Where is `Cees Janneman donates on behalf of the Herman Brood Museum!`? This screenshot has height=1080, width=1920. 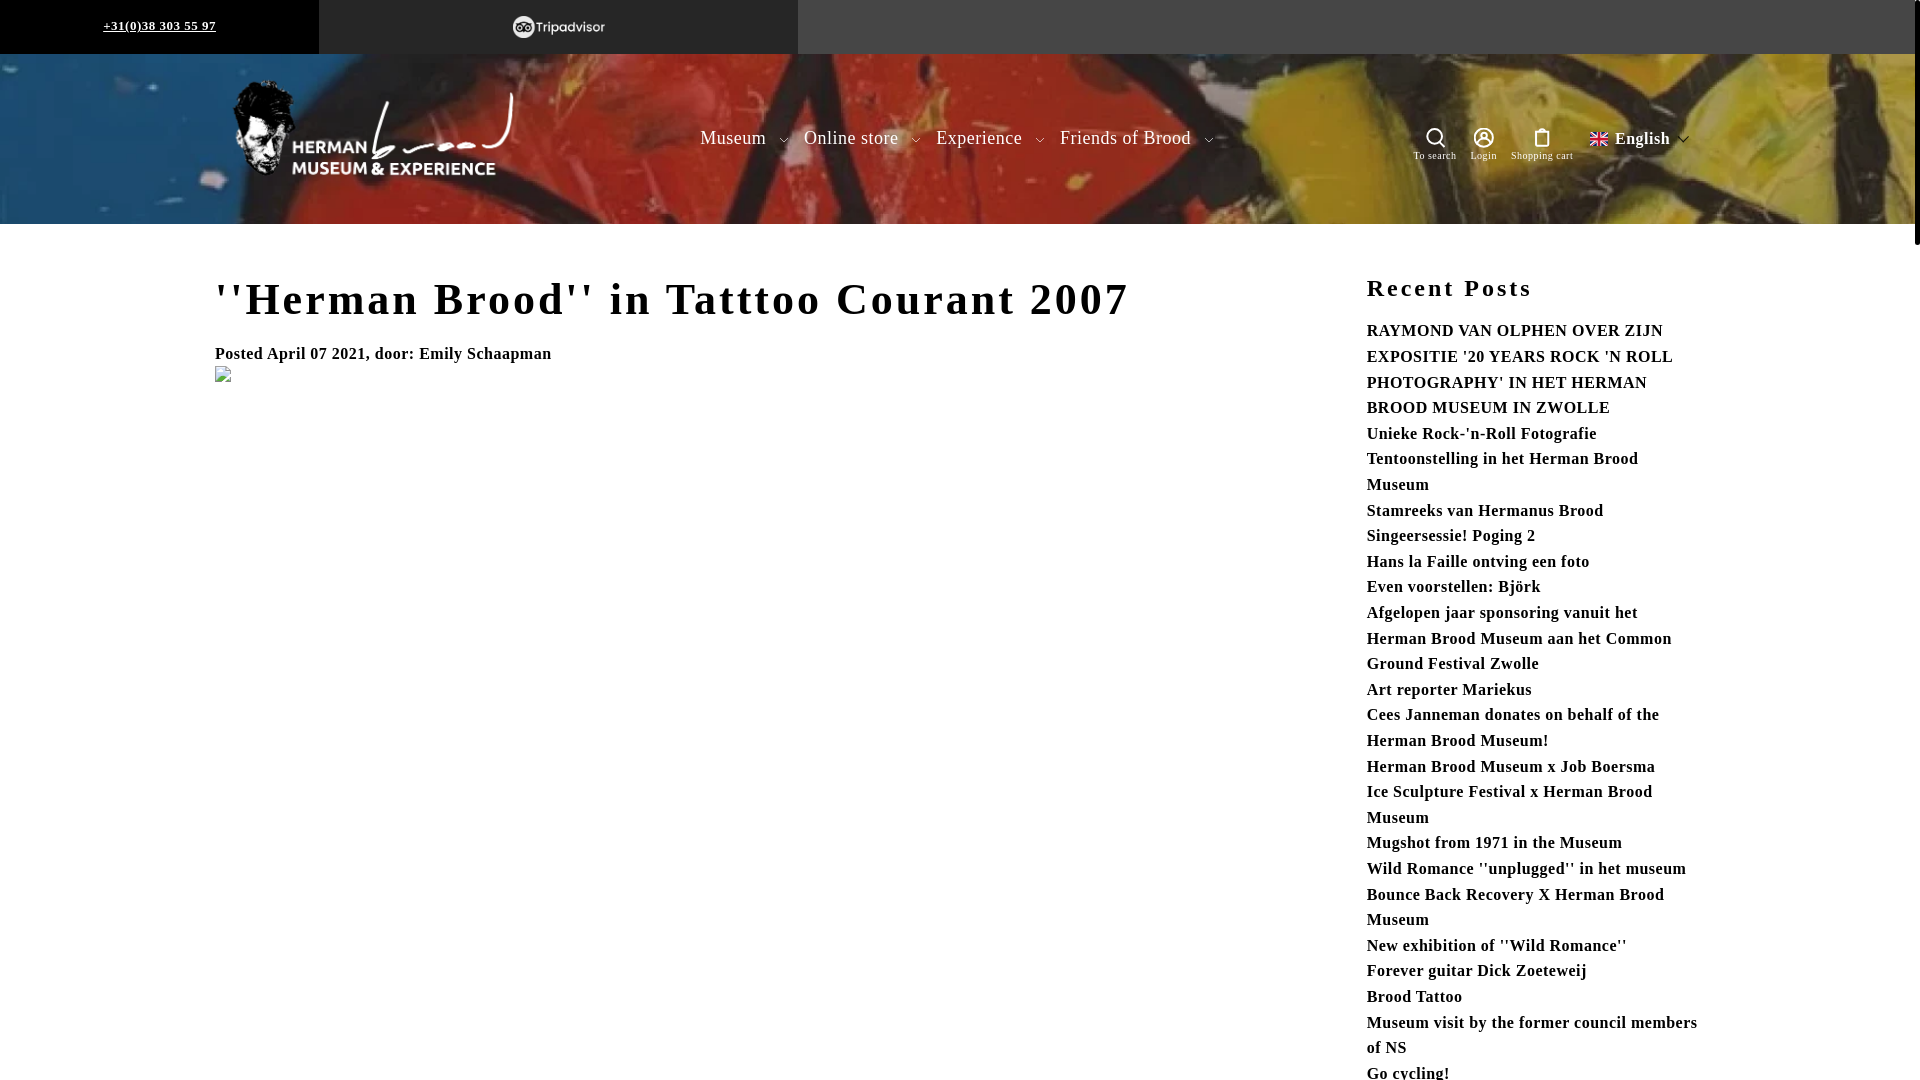 Cees Janneman donates on behalf of the Herman Brood Museum! is located at coordinates (1514, 728).